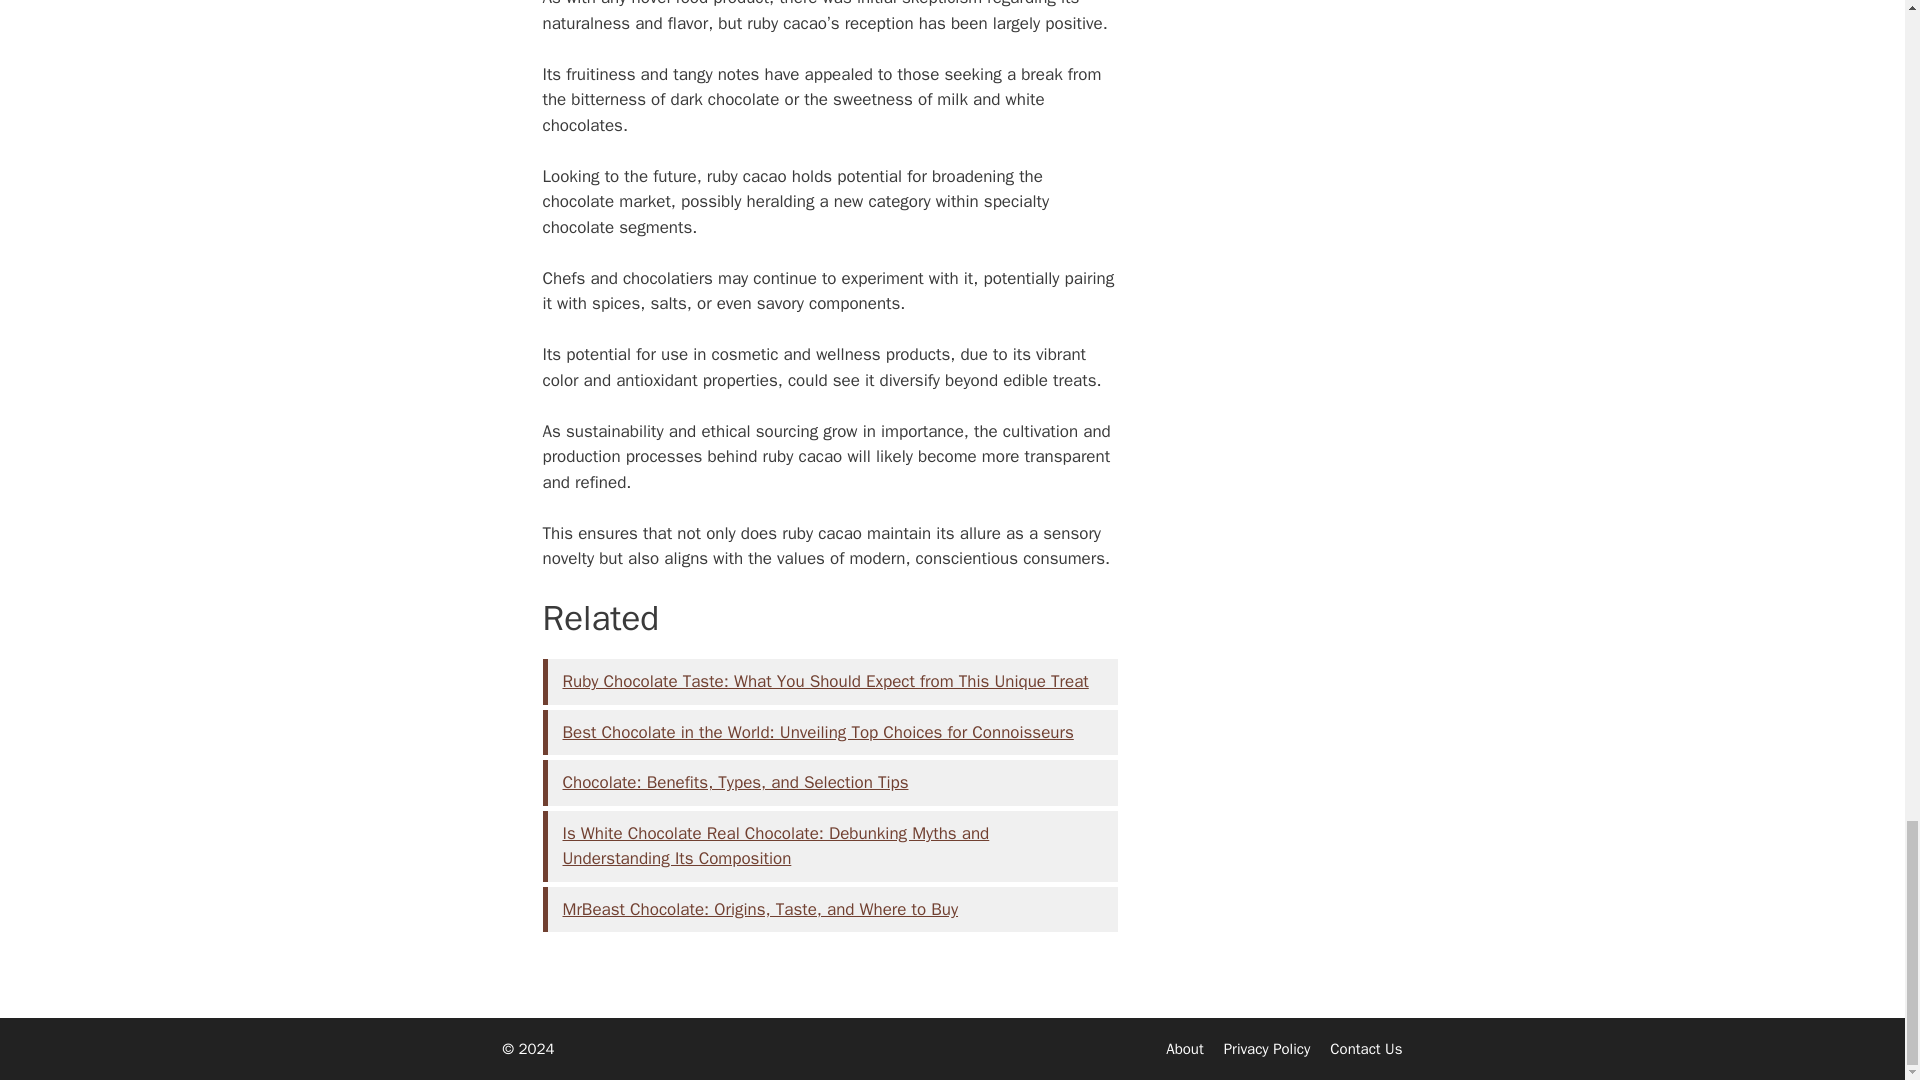 The image size is (1920, 1080). Describe the element at coordinates (735, 782) in the screenshot. I see `Chocolate: Benefits, Types, and Selection Tips` at that location.